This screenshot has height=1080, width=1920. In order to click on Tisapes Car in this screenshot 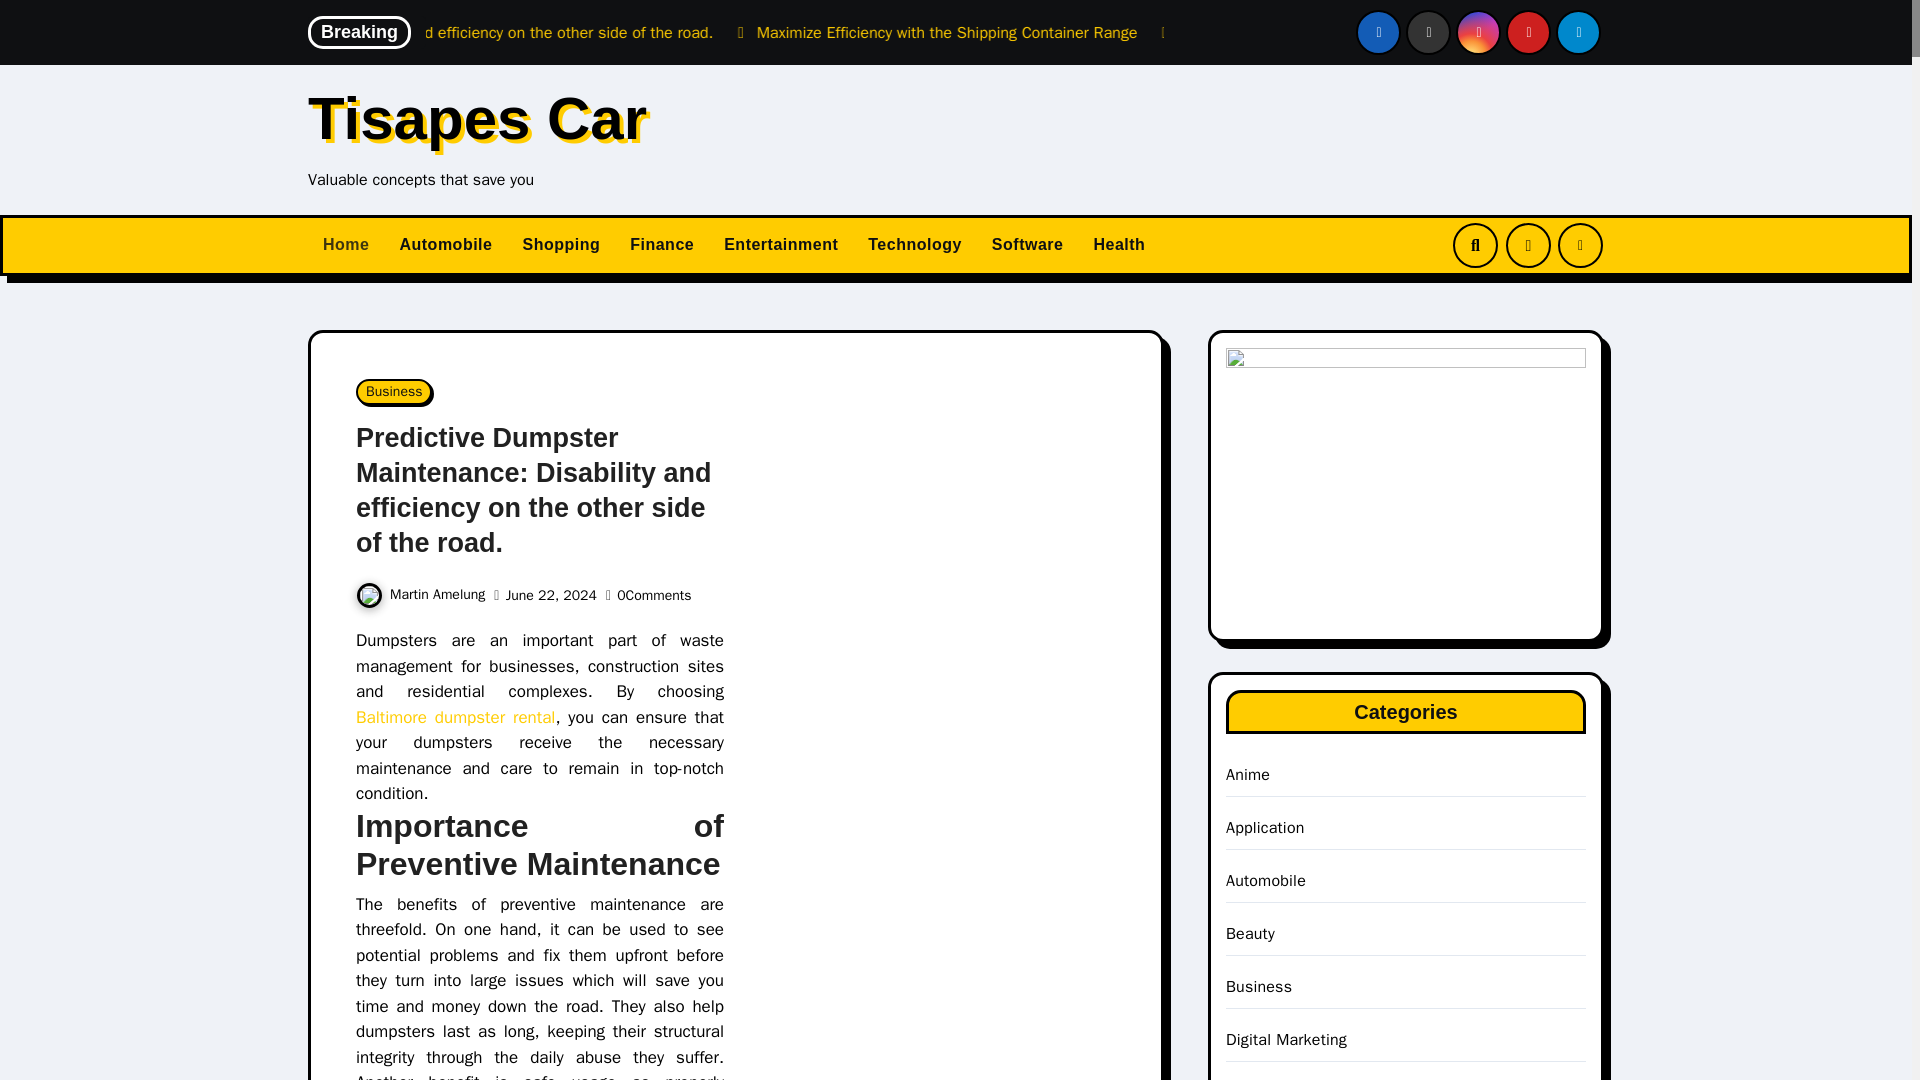, I will do `click(477, 118)`.